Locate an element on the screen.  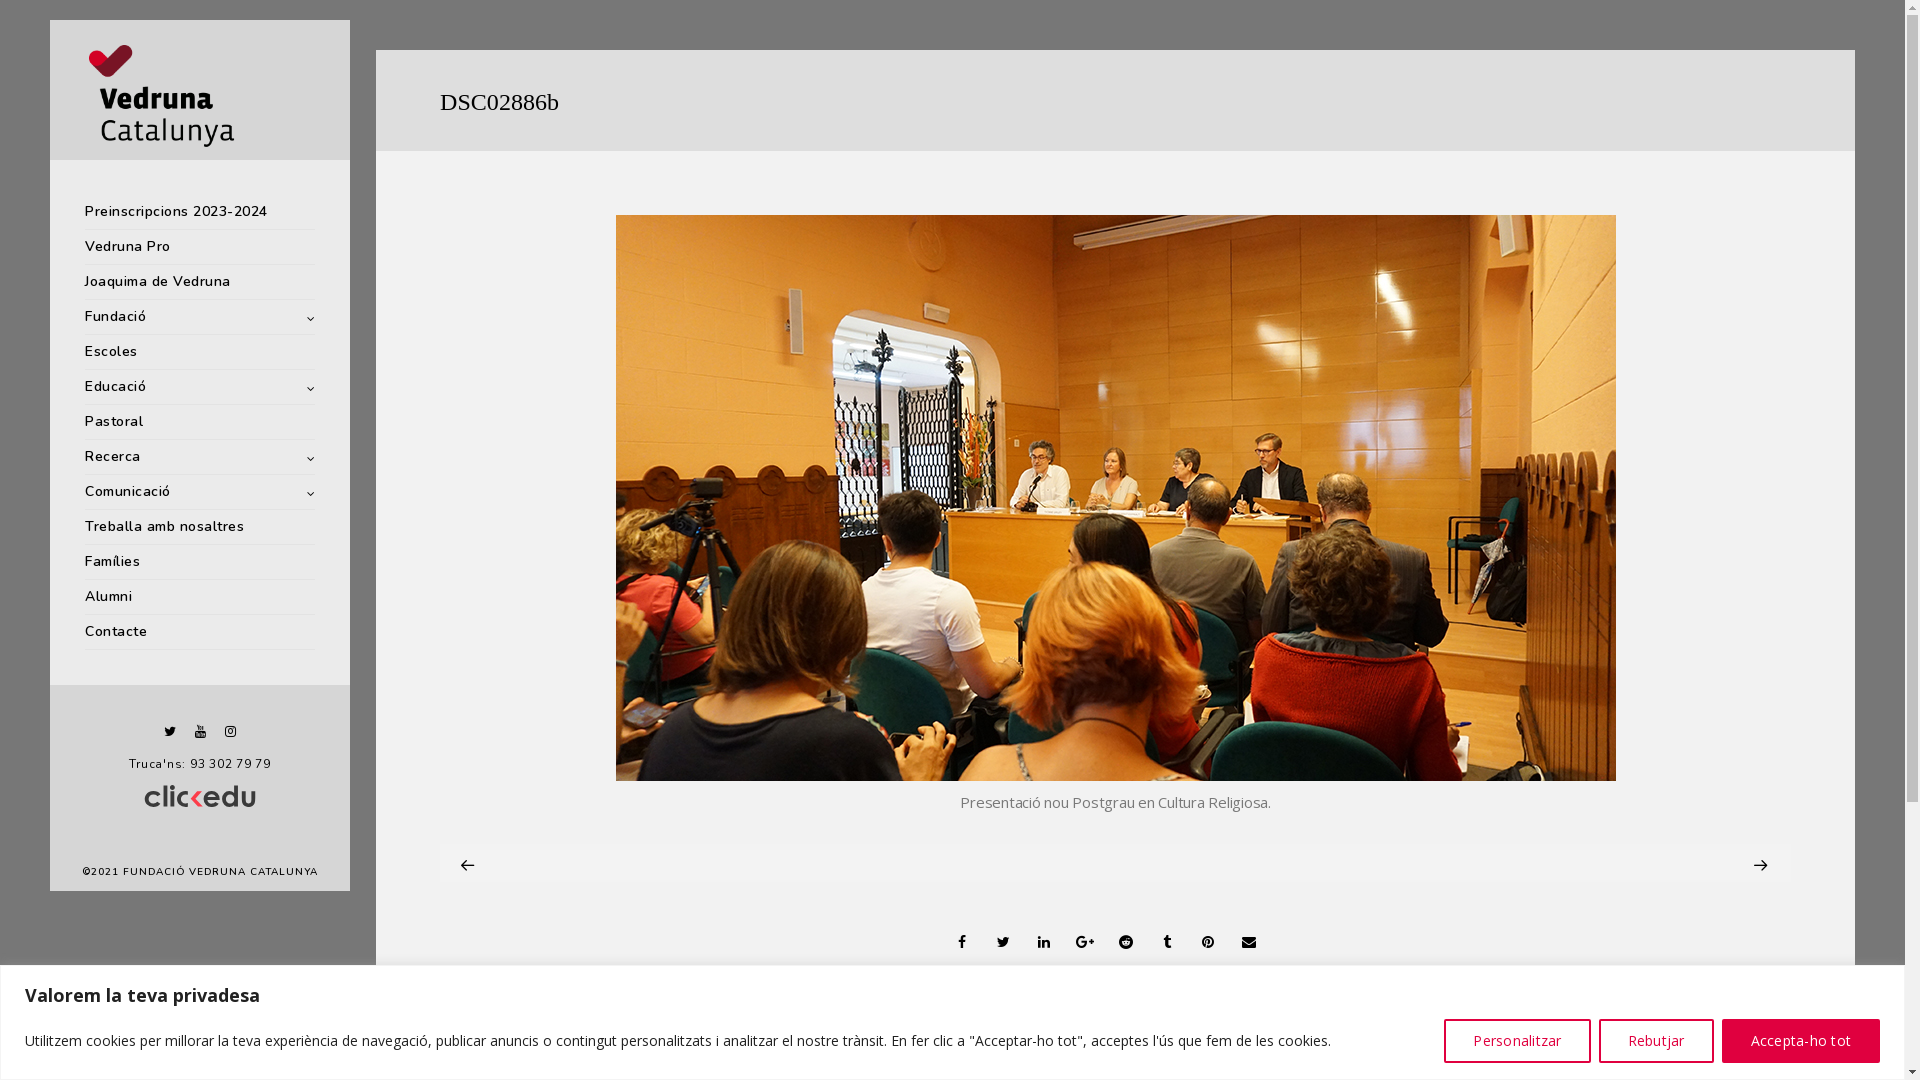
Pastoral is located at coordinates (200, 422).